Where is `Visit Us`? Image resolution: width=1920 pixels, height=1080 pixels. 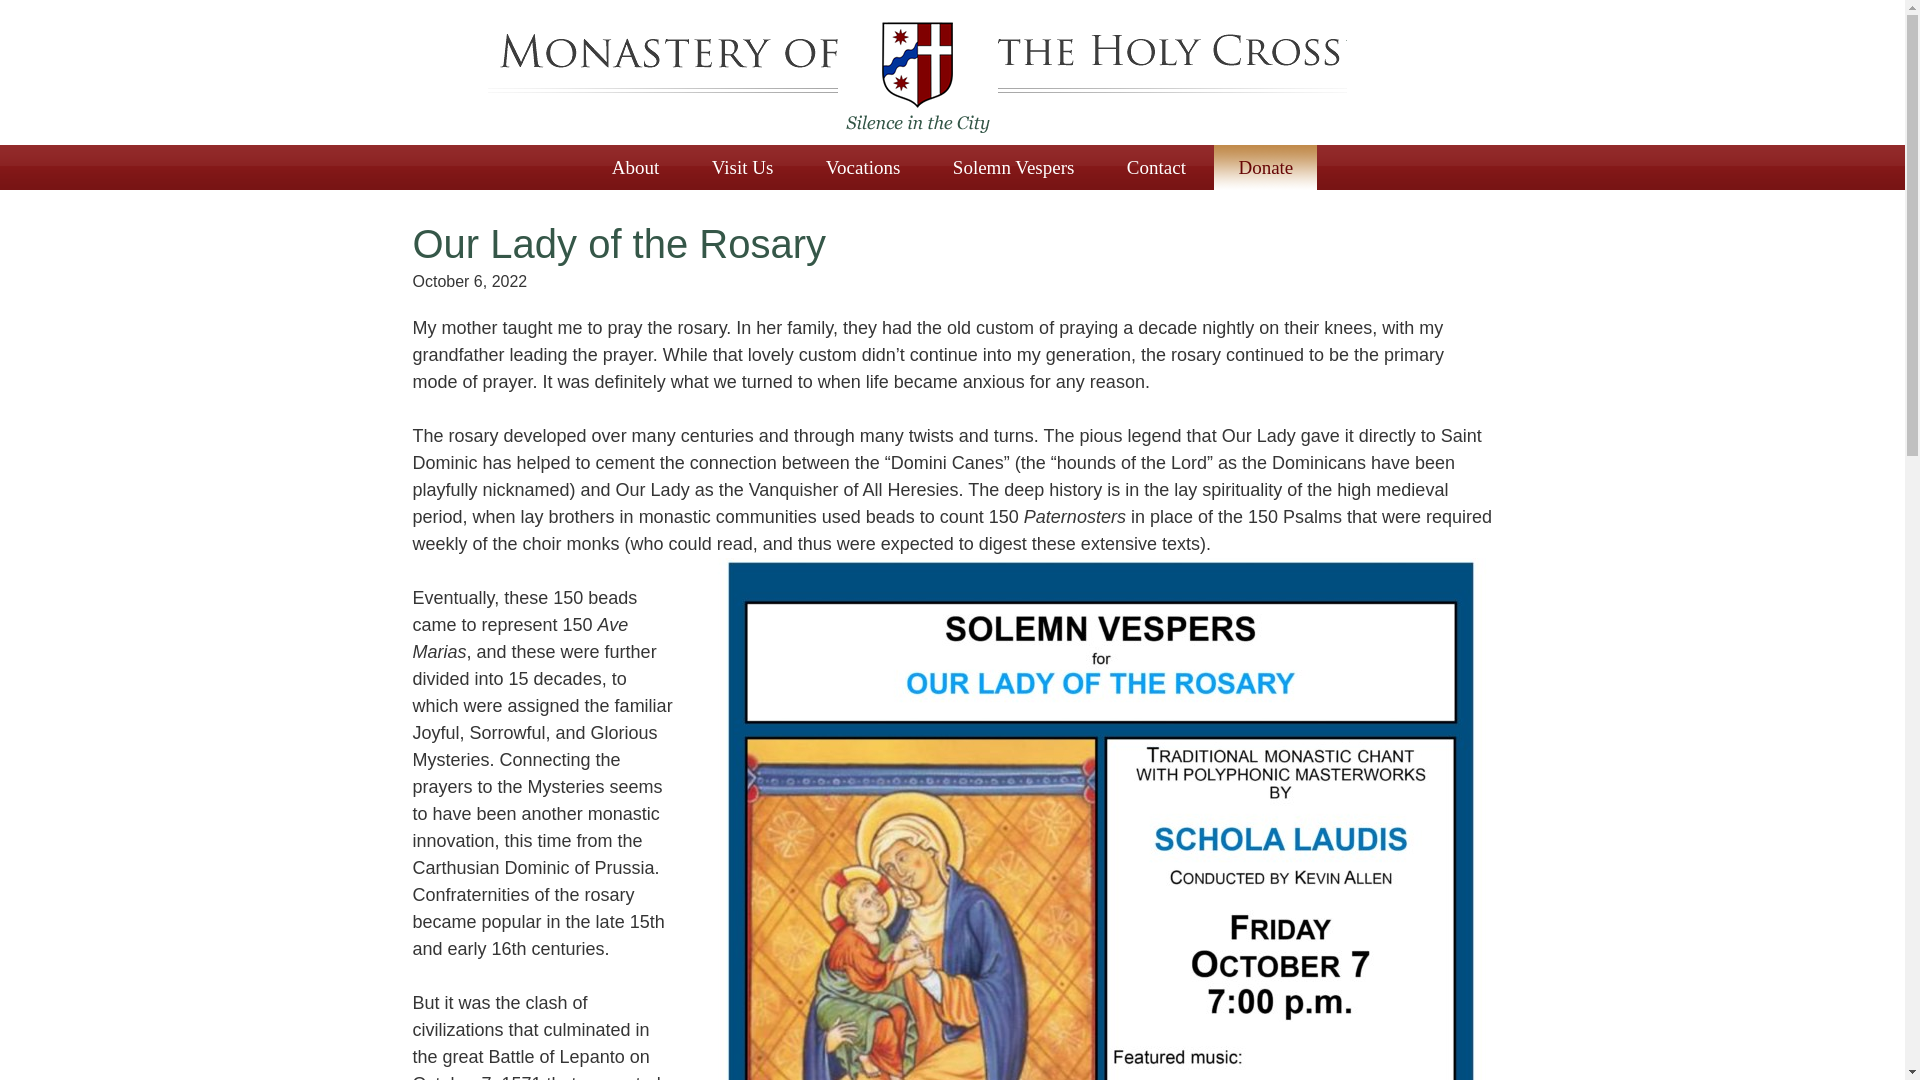
Visit Us is located at coordinates (742, 167).